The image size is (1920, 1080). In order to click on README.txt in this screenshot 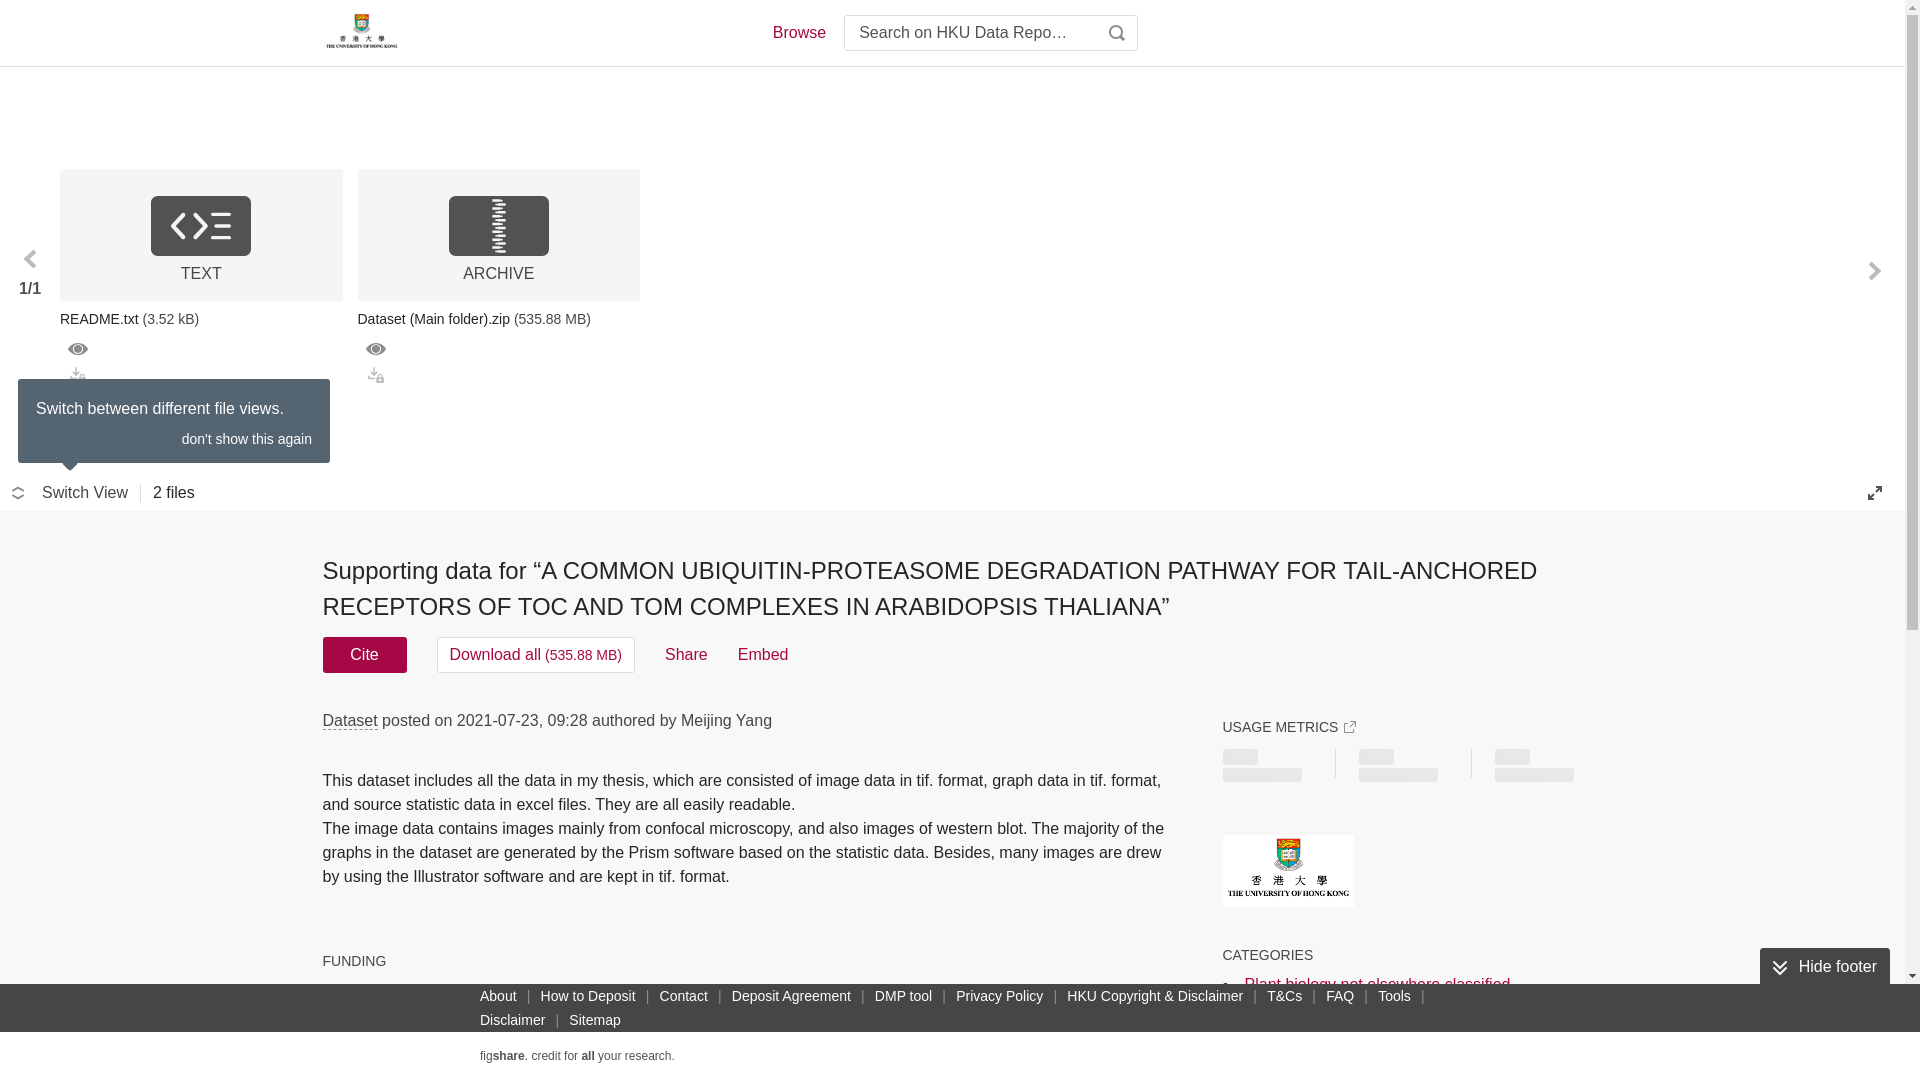, I will do `click(201, 318)`.